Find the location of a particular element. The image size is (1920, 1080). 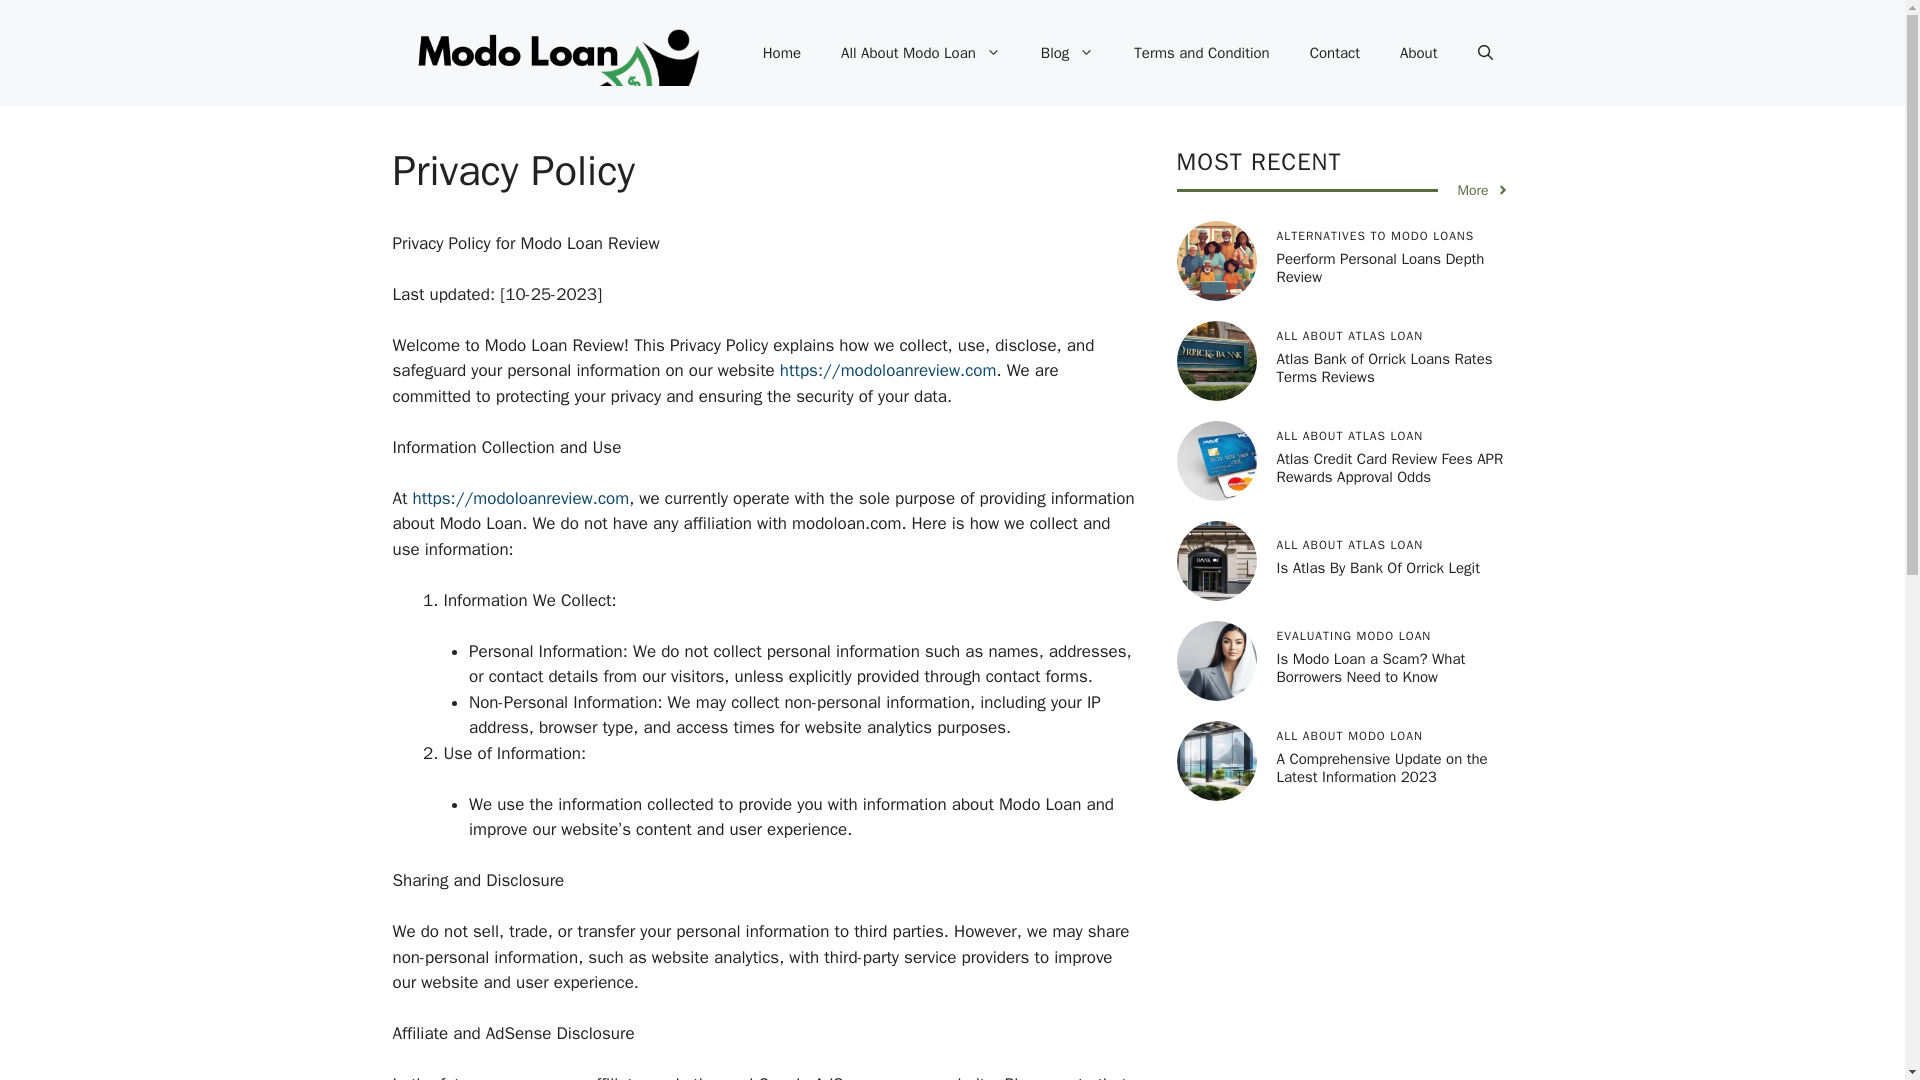

Contact is located at coordinates (1335, 52).